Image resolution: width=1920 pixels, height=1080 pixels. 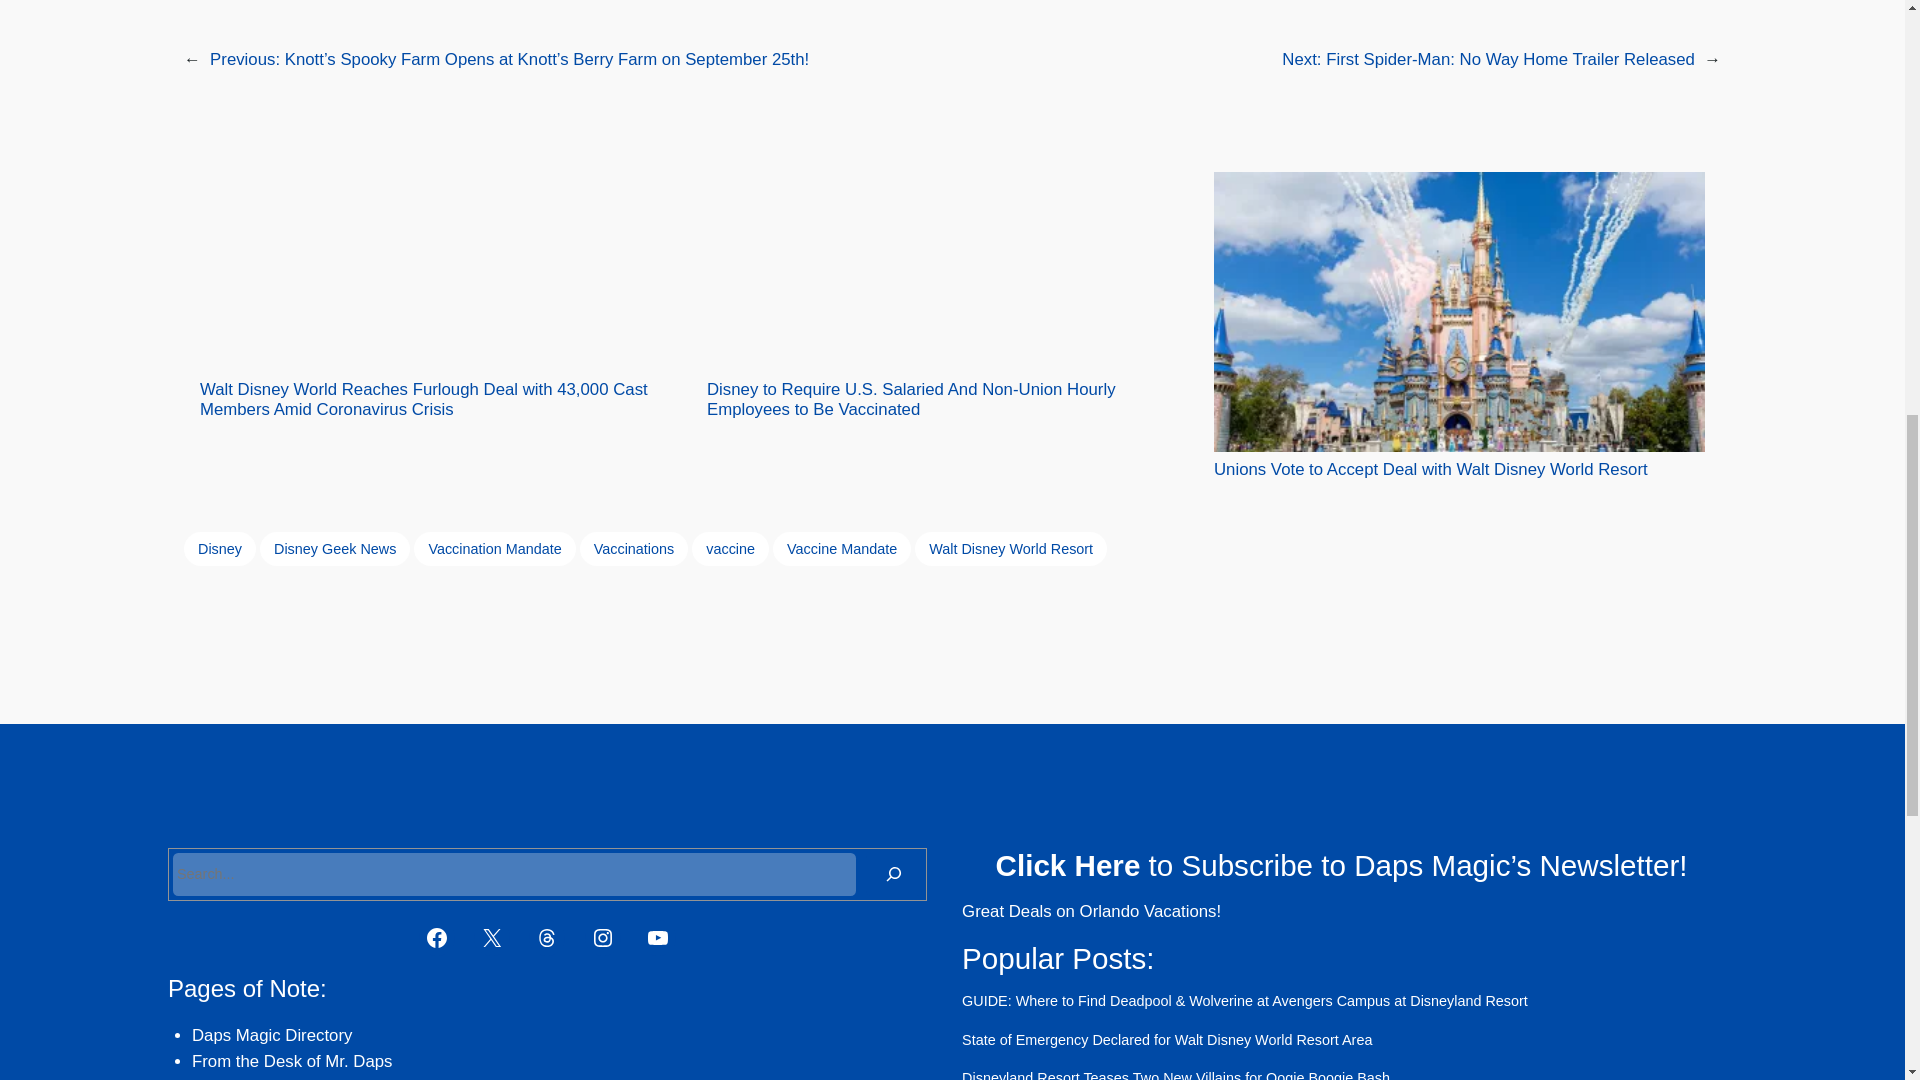 I want to click on Vaccination Mandate, so click(x=494, y=548).